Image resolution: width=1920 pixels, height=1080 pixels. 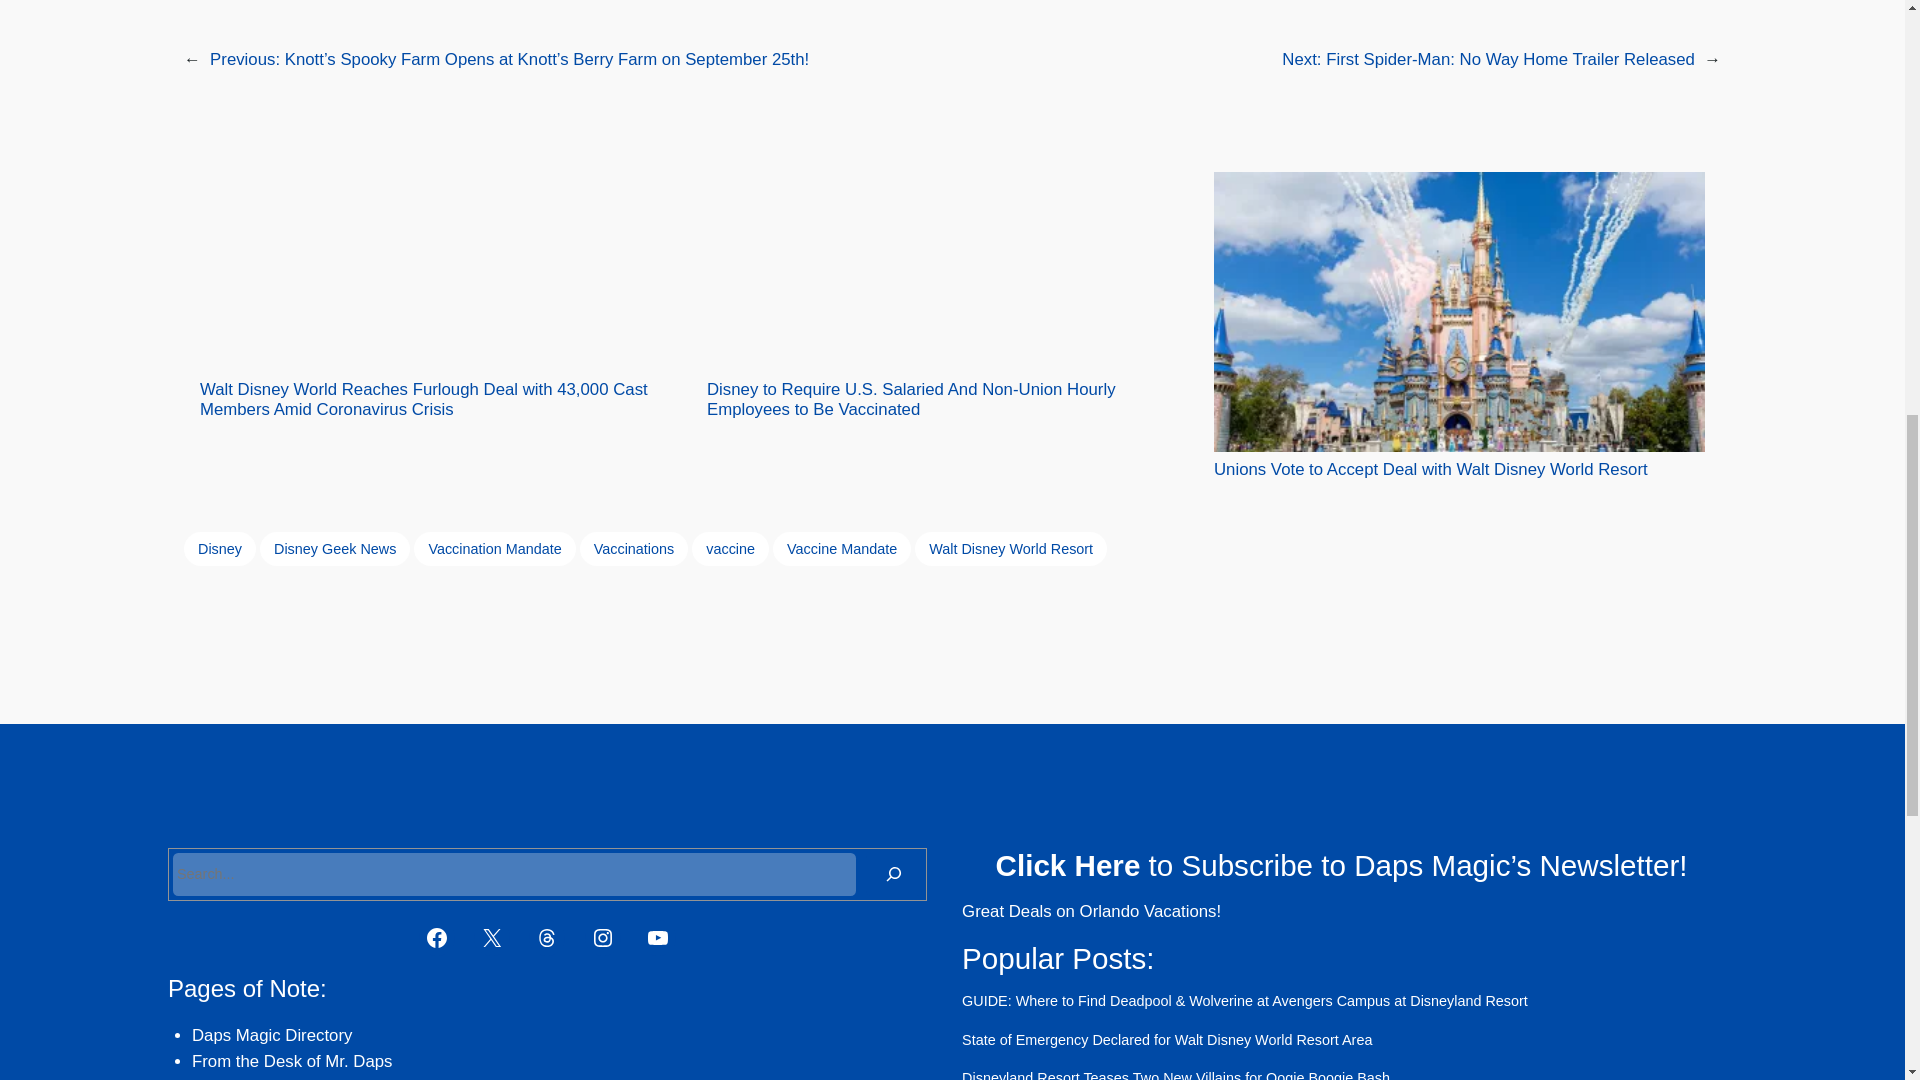 I want to click on Vaccination Mandate, so click(x=494, y=548).